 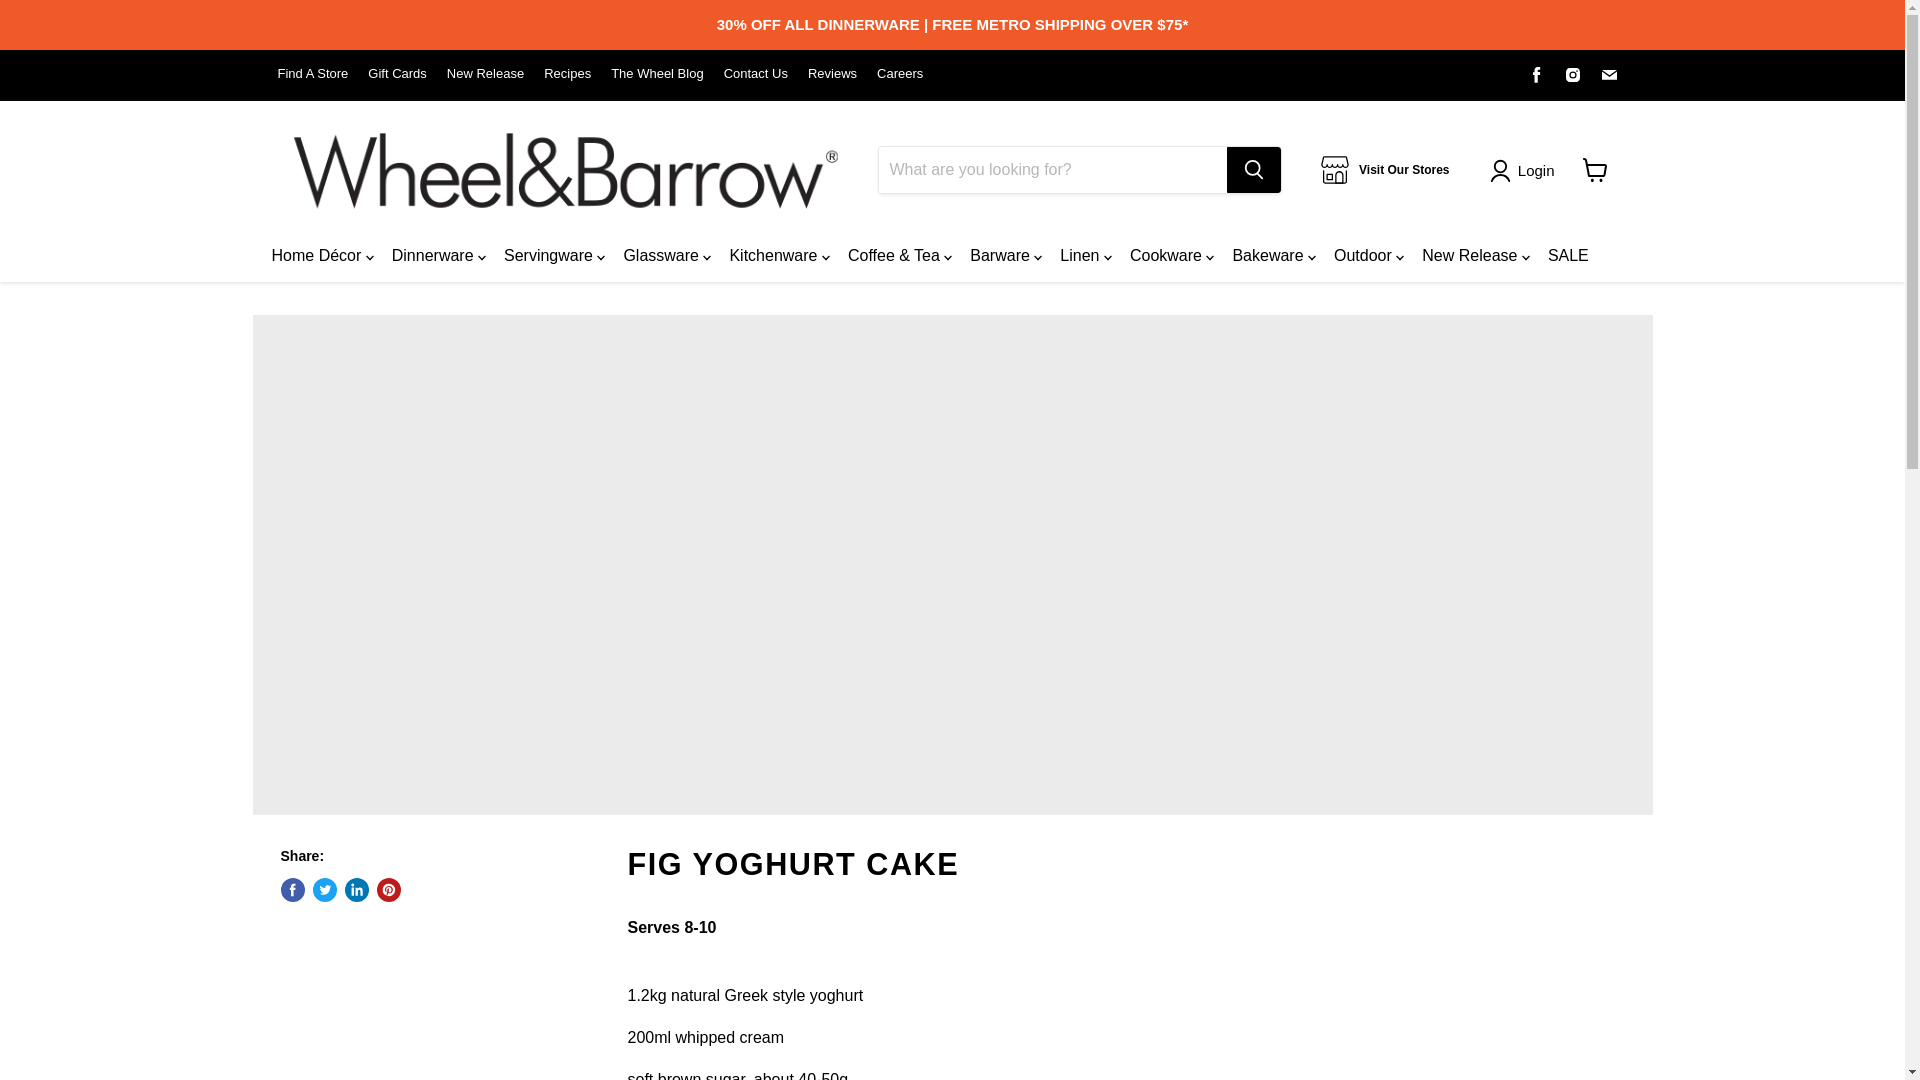 I want to click on View cart, so click(x=1594, y=170).